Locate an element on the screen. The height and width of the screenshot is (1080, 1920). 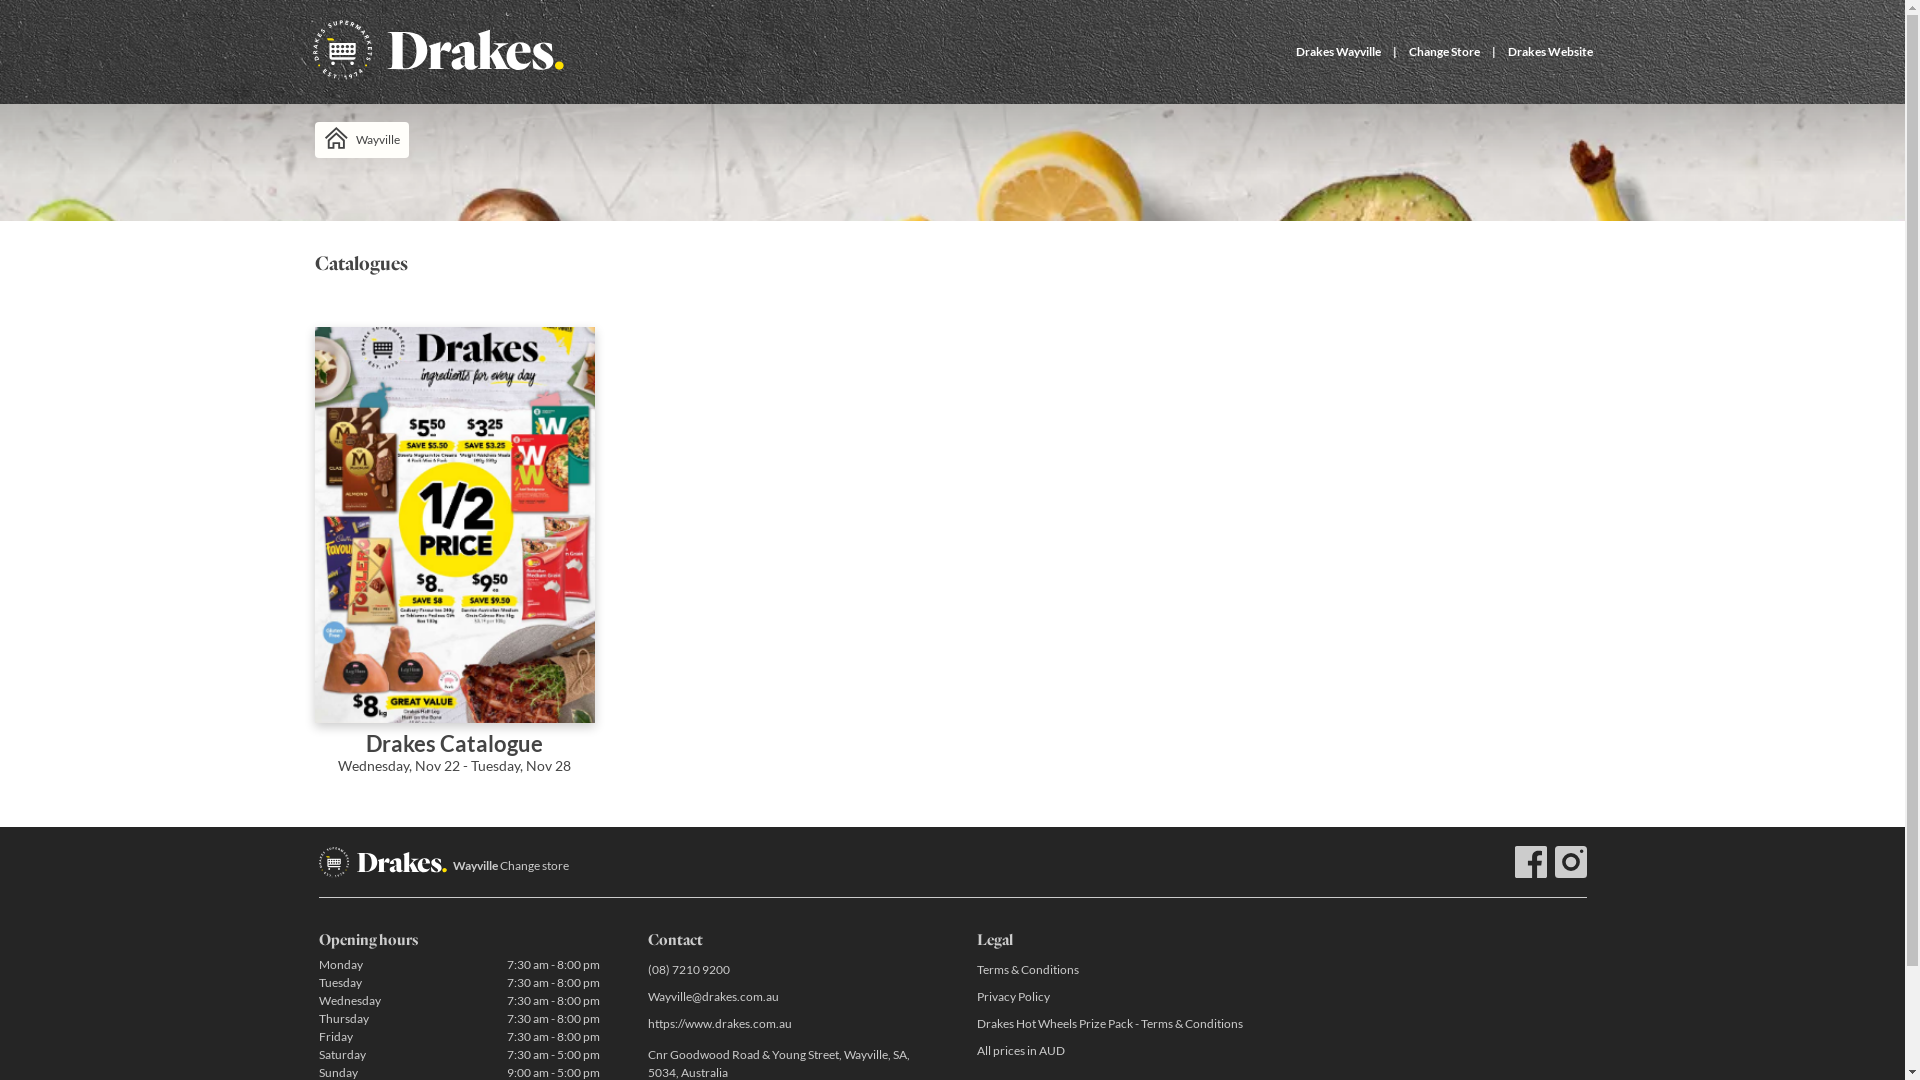
Drakes Website is located at coordinates (1550, 52).